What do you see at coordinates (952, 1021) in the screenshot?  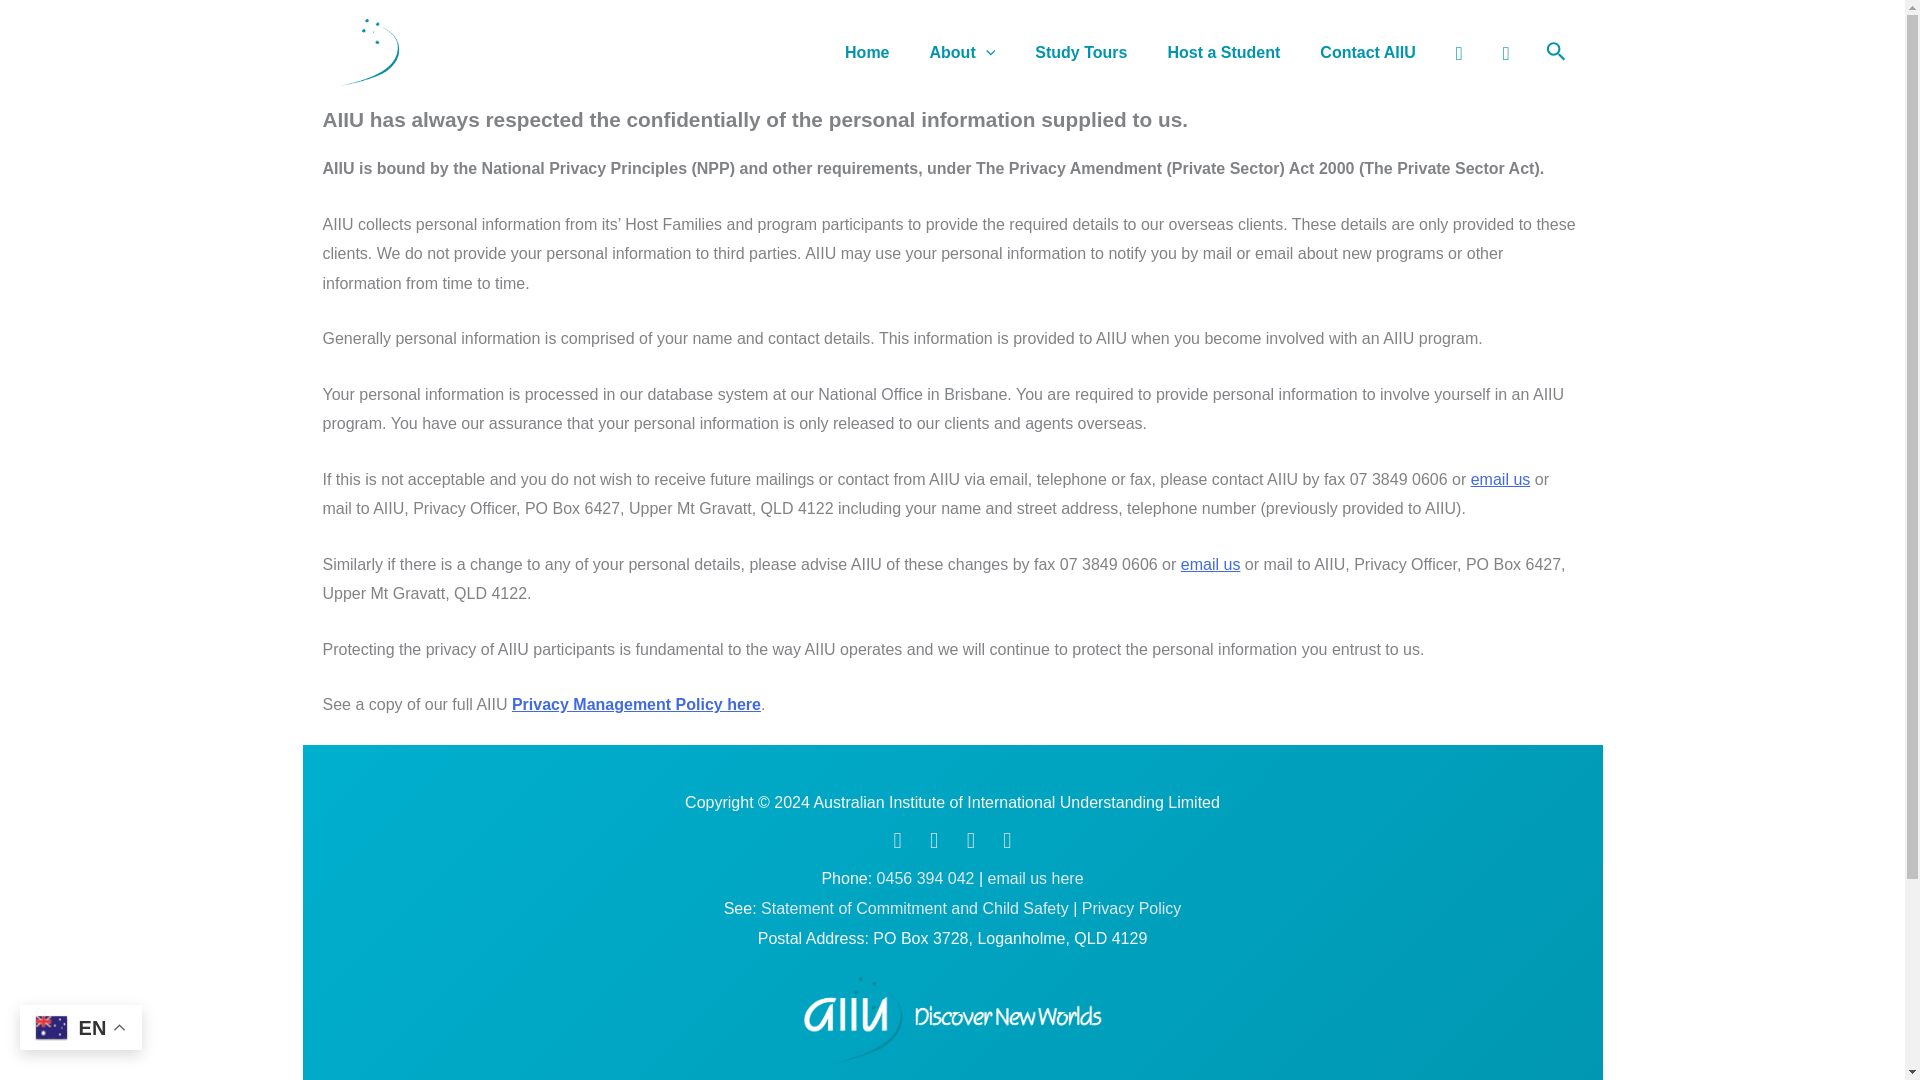 I see `AIIU` at bounding box center [952, 1021].